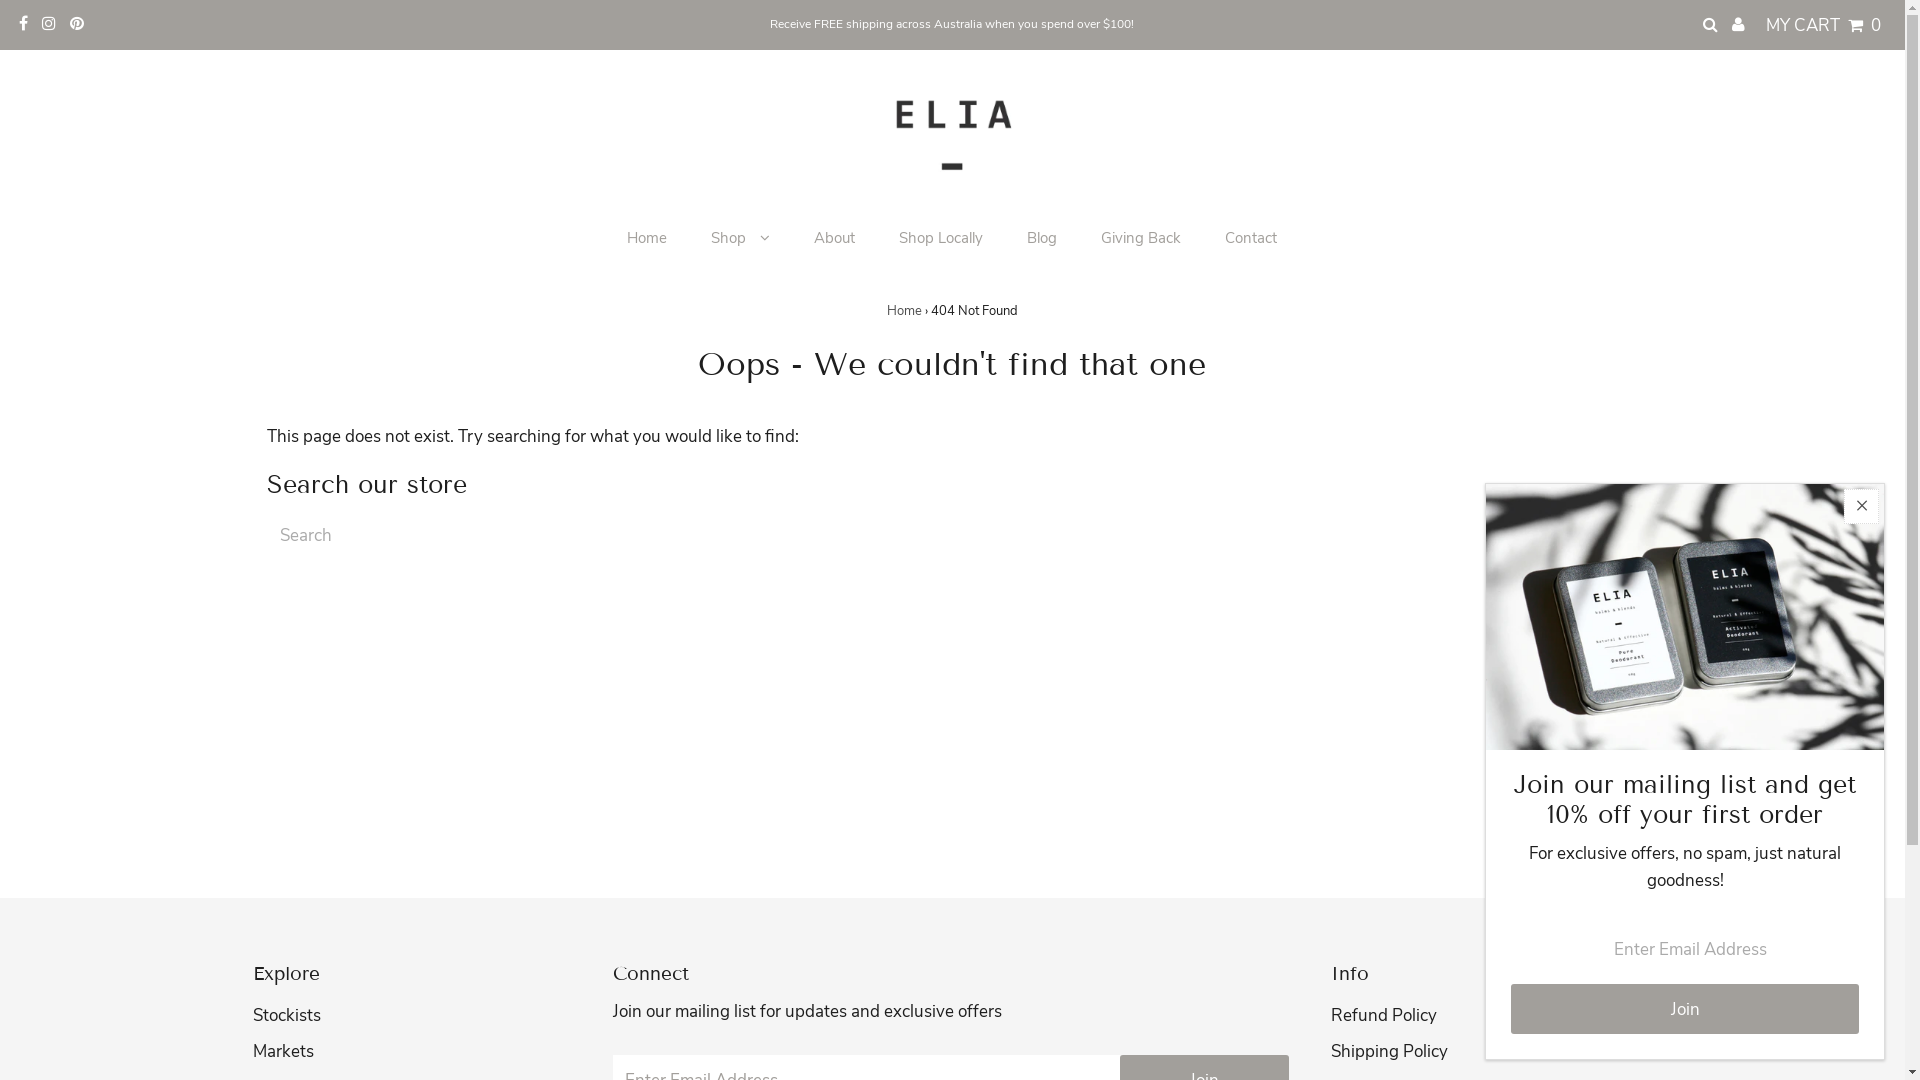 The height and width of the screenshot is (1080, 1920). What do you see at coordinates (940, 238) in the screenshot?
I see `Shop Locally` at bounding box center [940, 238].